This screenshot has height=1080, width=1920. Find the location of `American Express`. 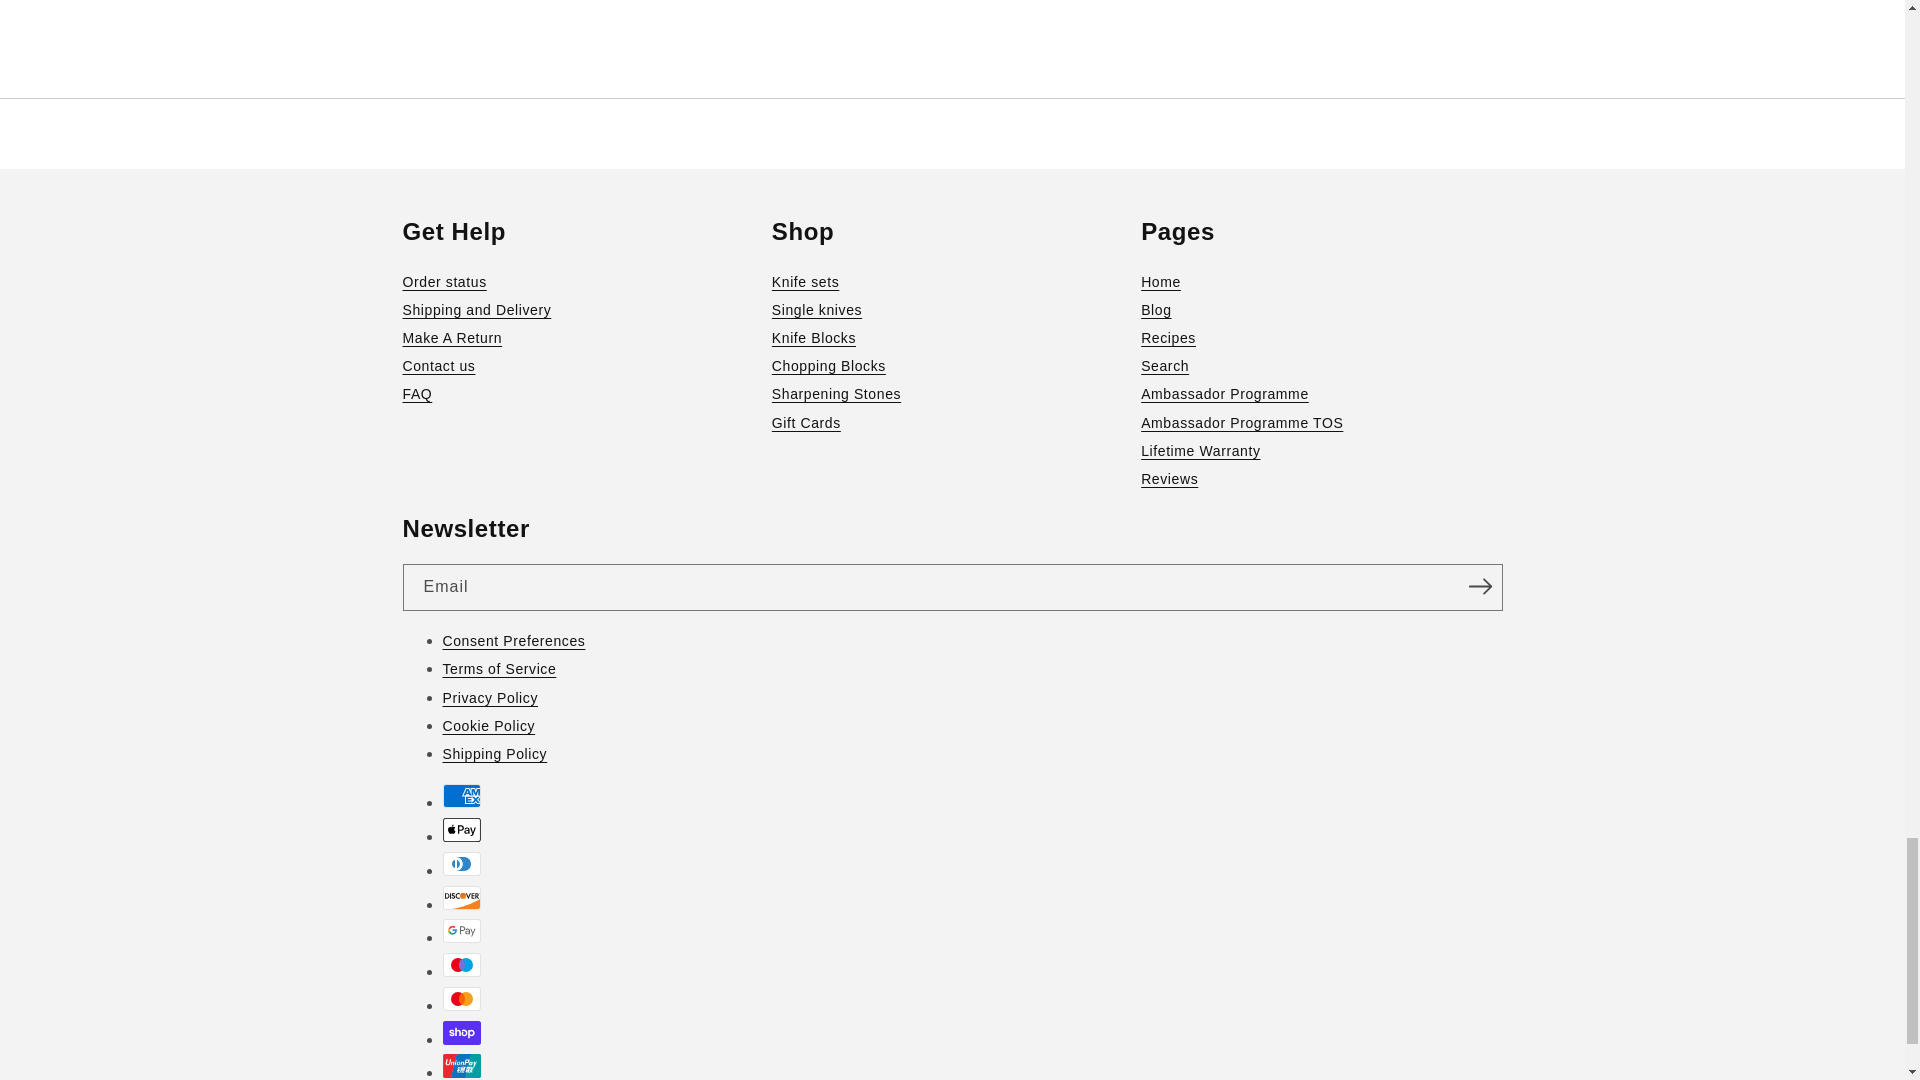

American Express is located at coordinates (460, 796).